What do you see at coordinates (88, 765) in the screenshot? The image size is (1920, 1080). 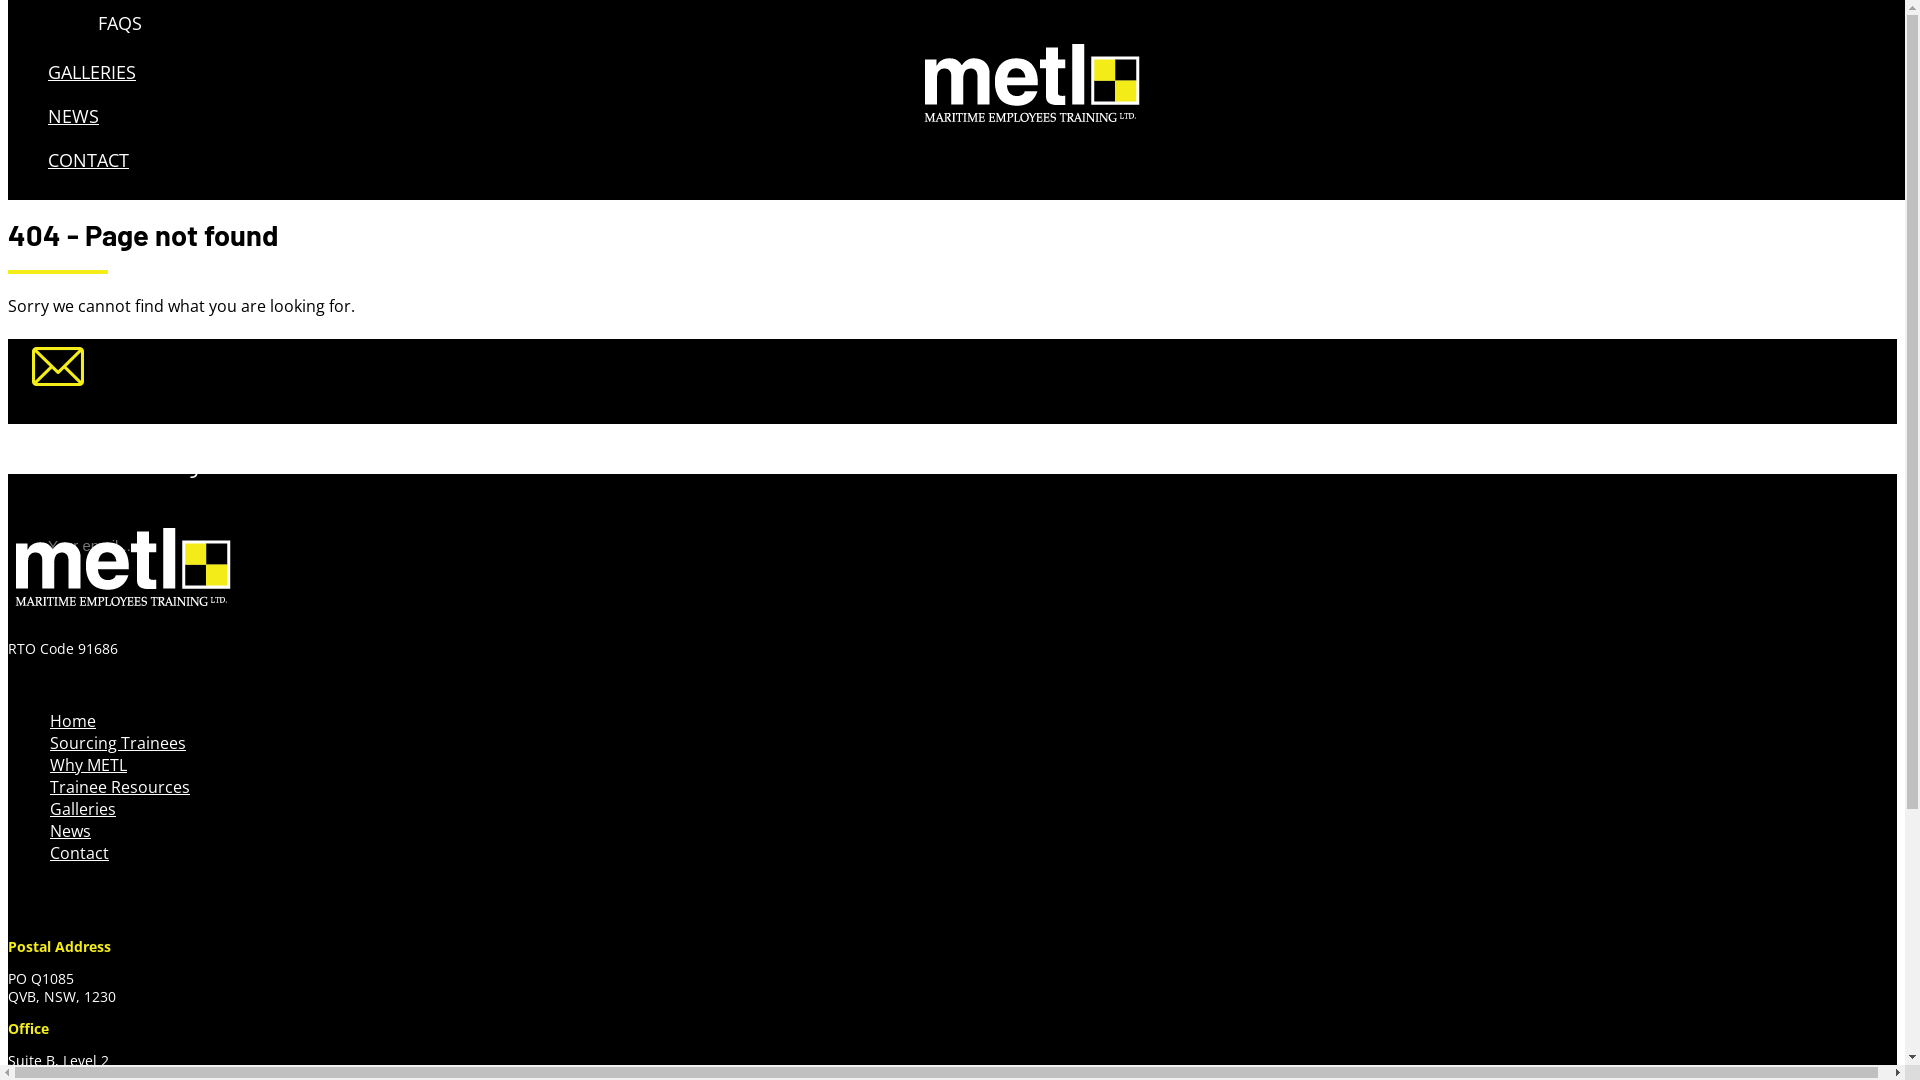 I see `Why METL` at bounding box center [88, 765].